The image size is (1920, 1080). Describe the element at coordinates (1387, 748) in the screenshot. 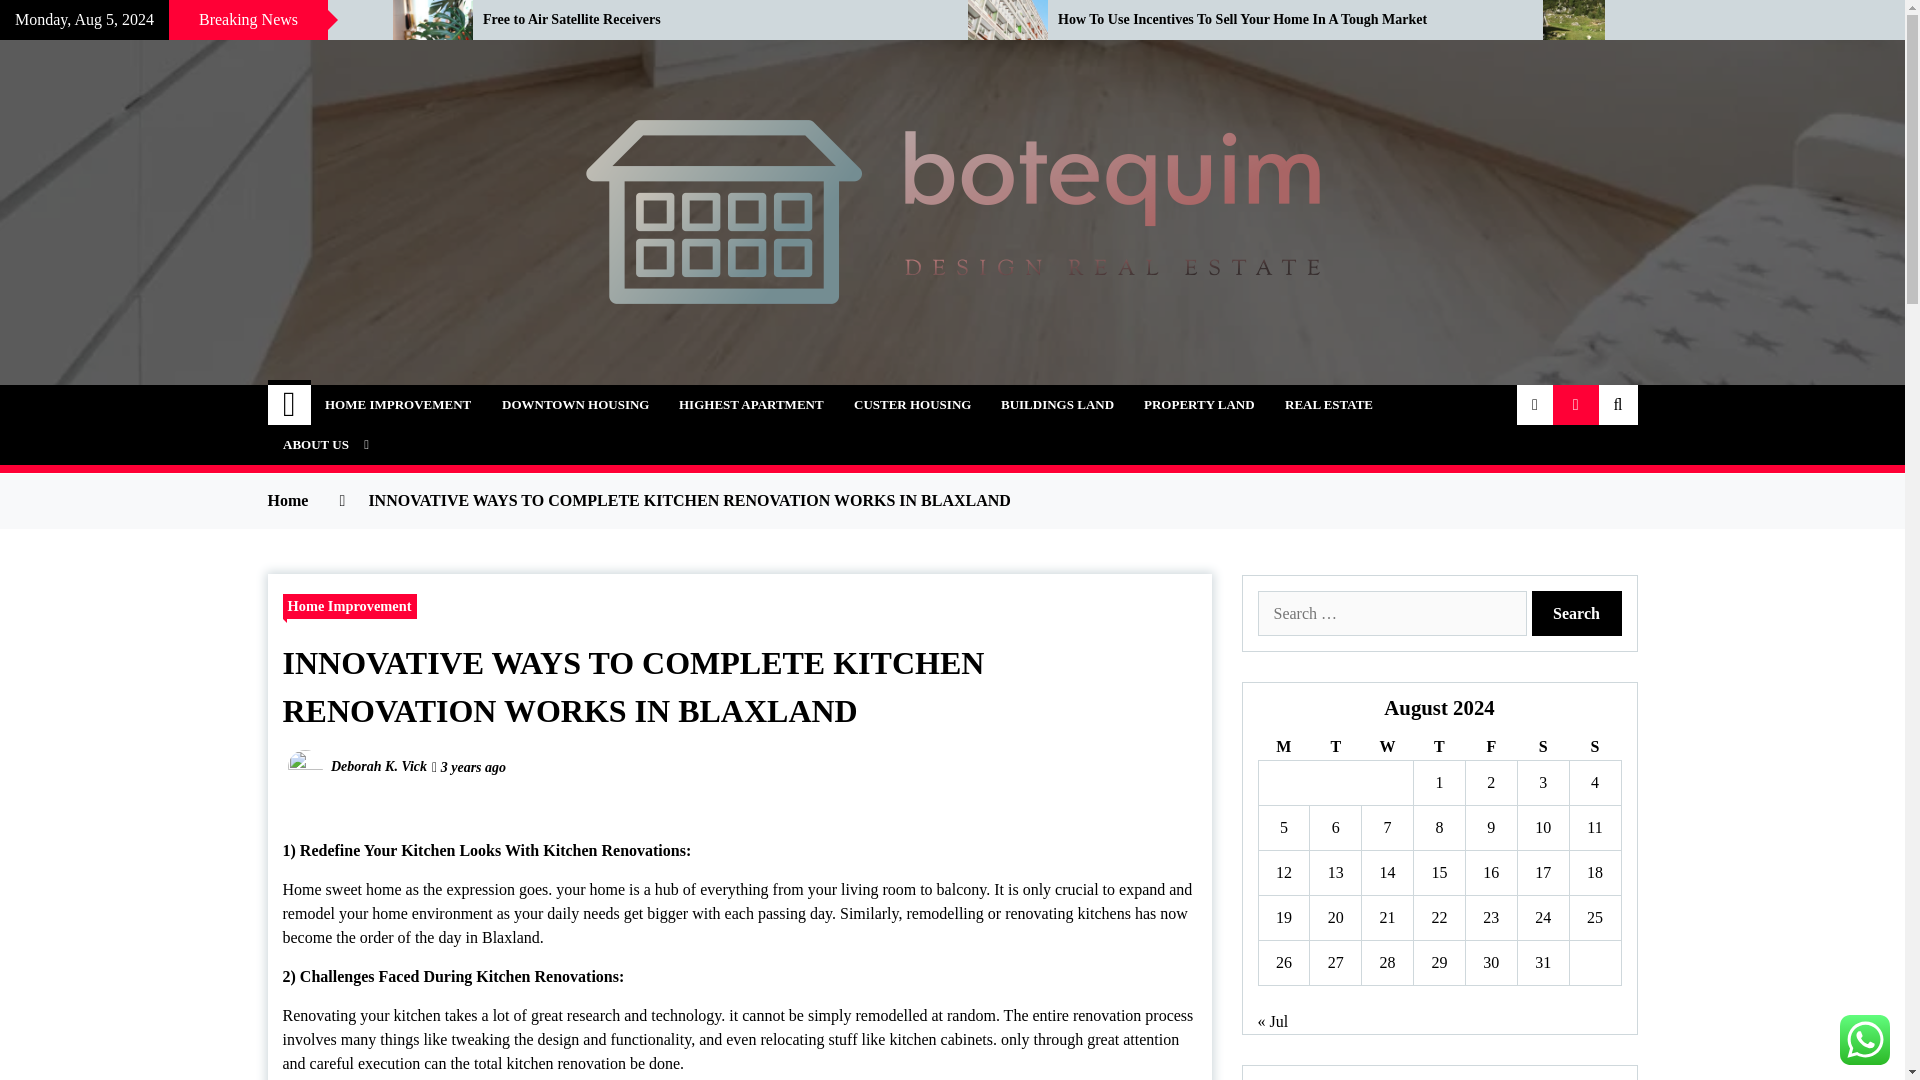

I see `Wednesday` at that location.